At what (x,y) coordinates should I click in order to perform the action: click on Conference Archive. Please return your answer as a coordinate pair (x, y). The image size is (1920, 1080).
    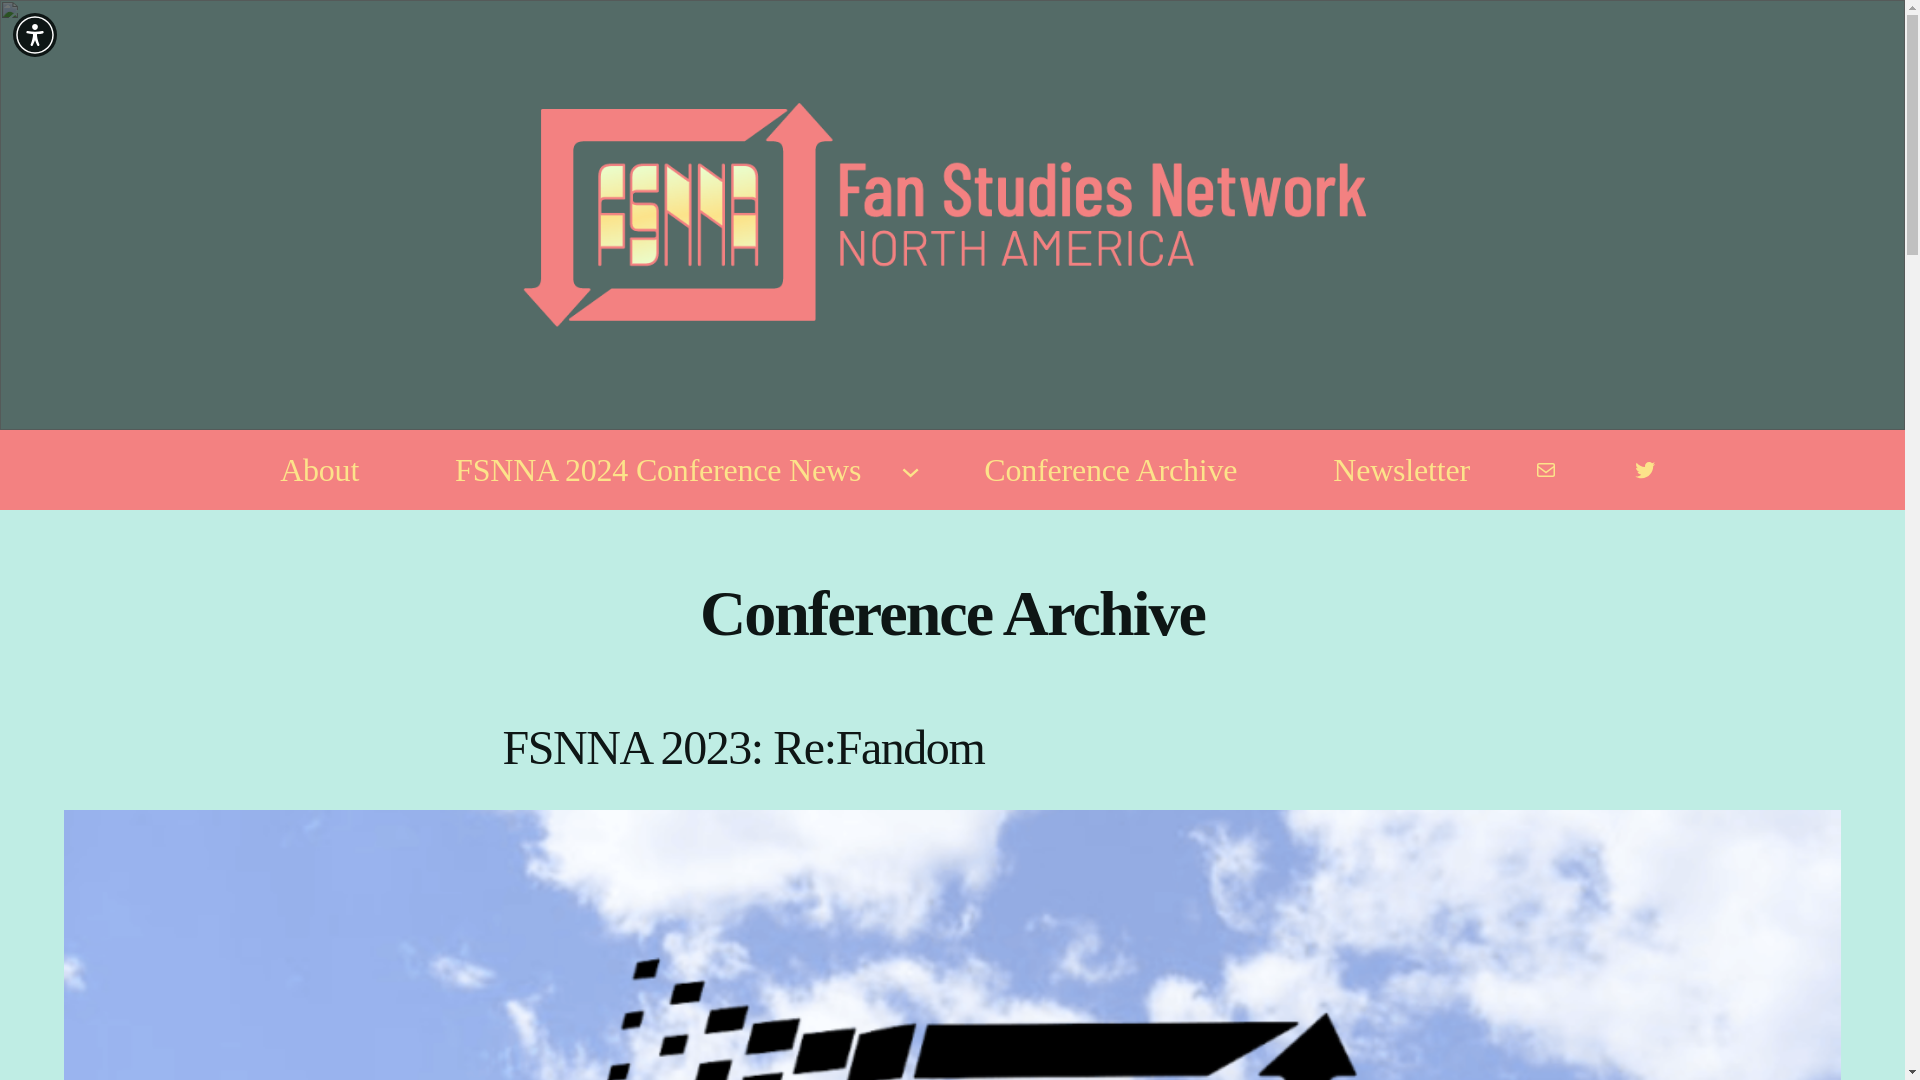
    Looking at the image, I should click on (1110, 469).